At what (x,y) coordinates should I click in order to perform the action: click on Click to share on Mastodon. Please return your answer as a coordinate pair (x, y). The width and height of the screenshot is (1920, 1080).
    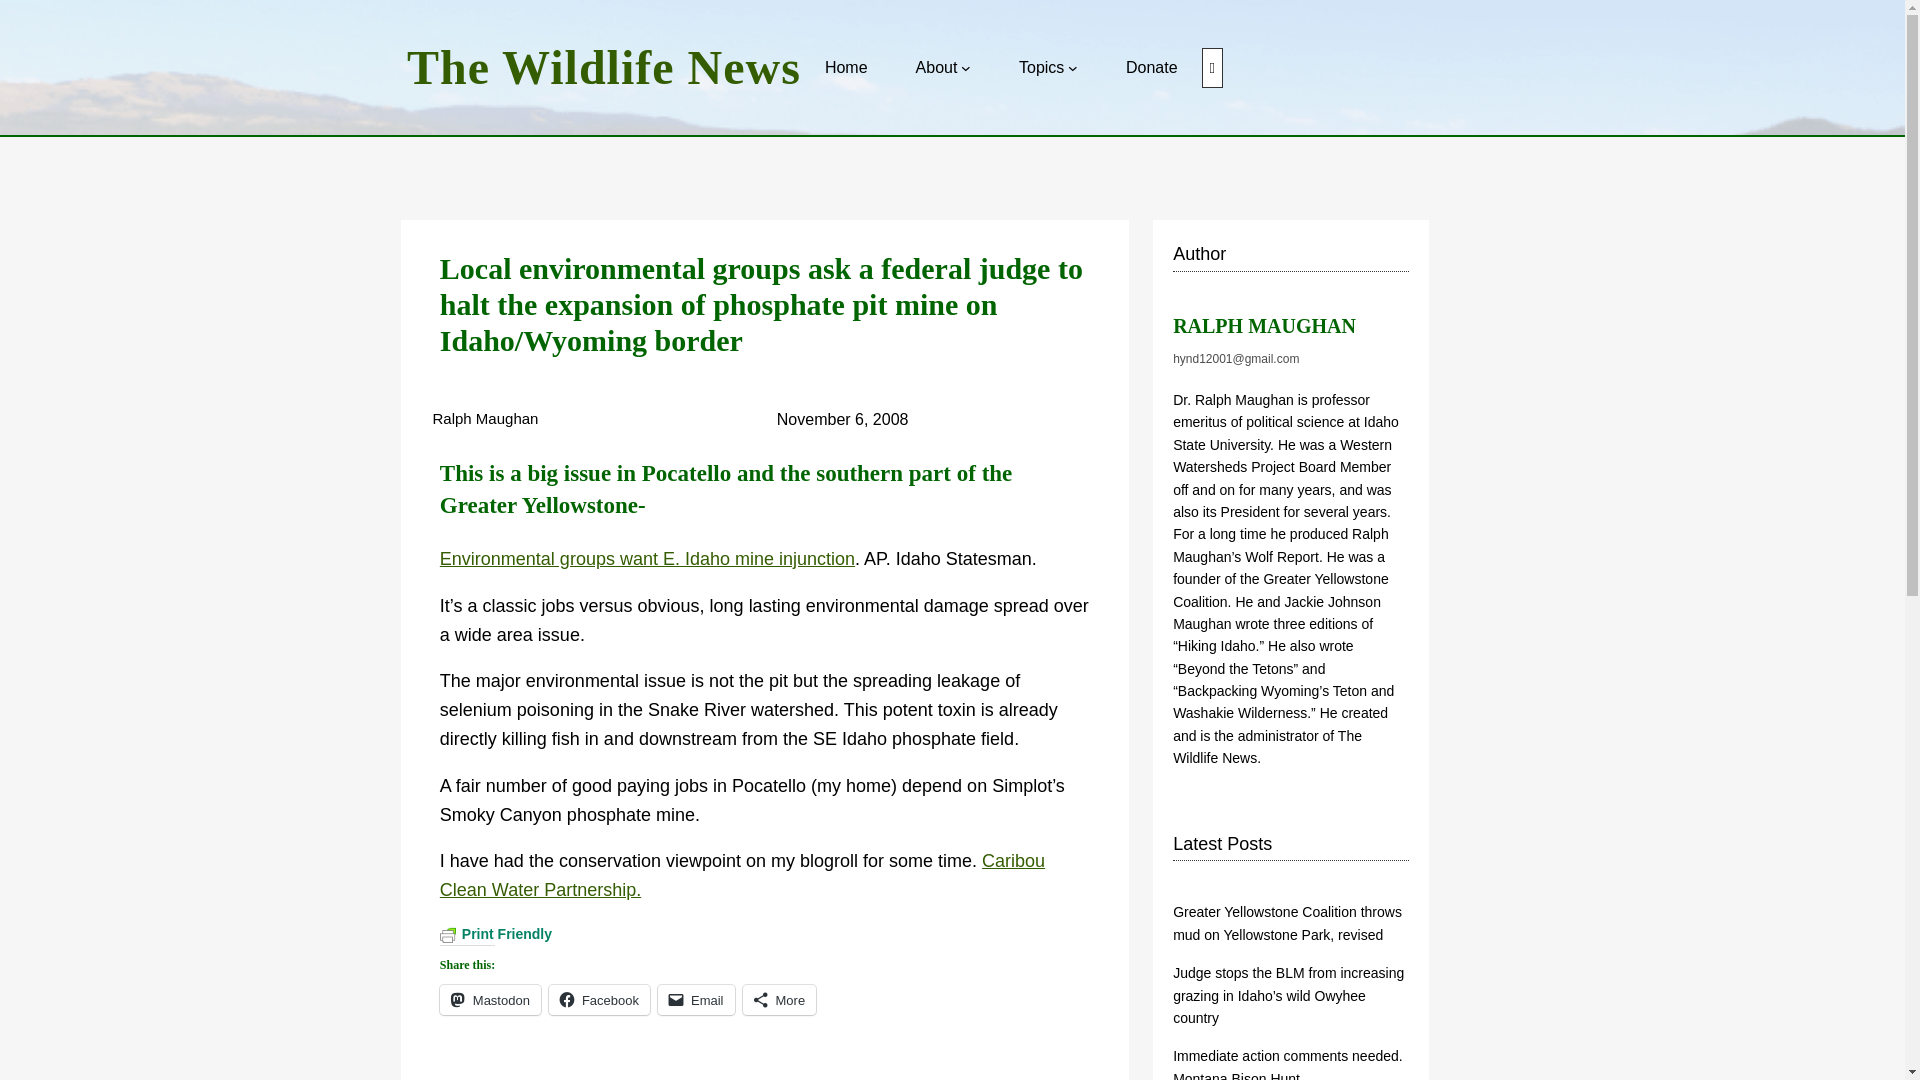
    Looking at the image, I should click on (490, 1000).